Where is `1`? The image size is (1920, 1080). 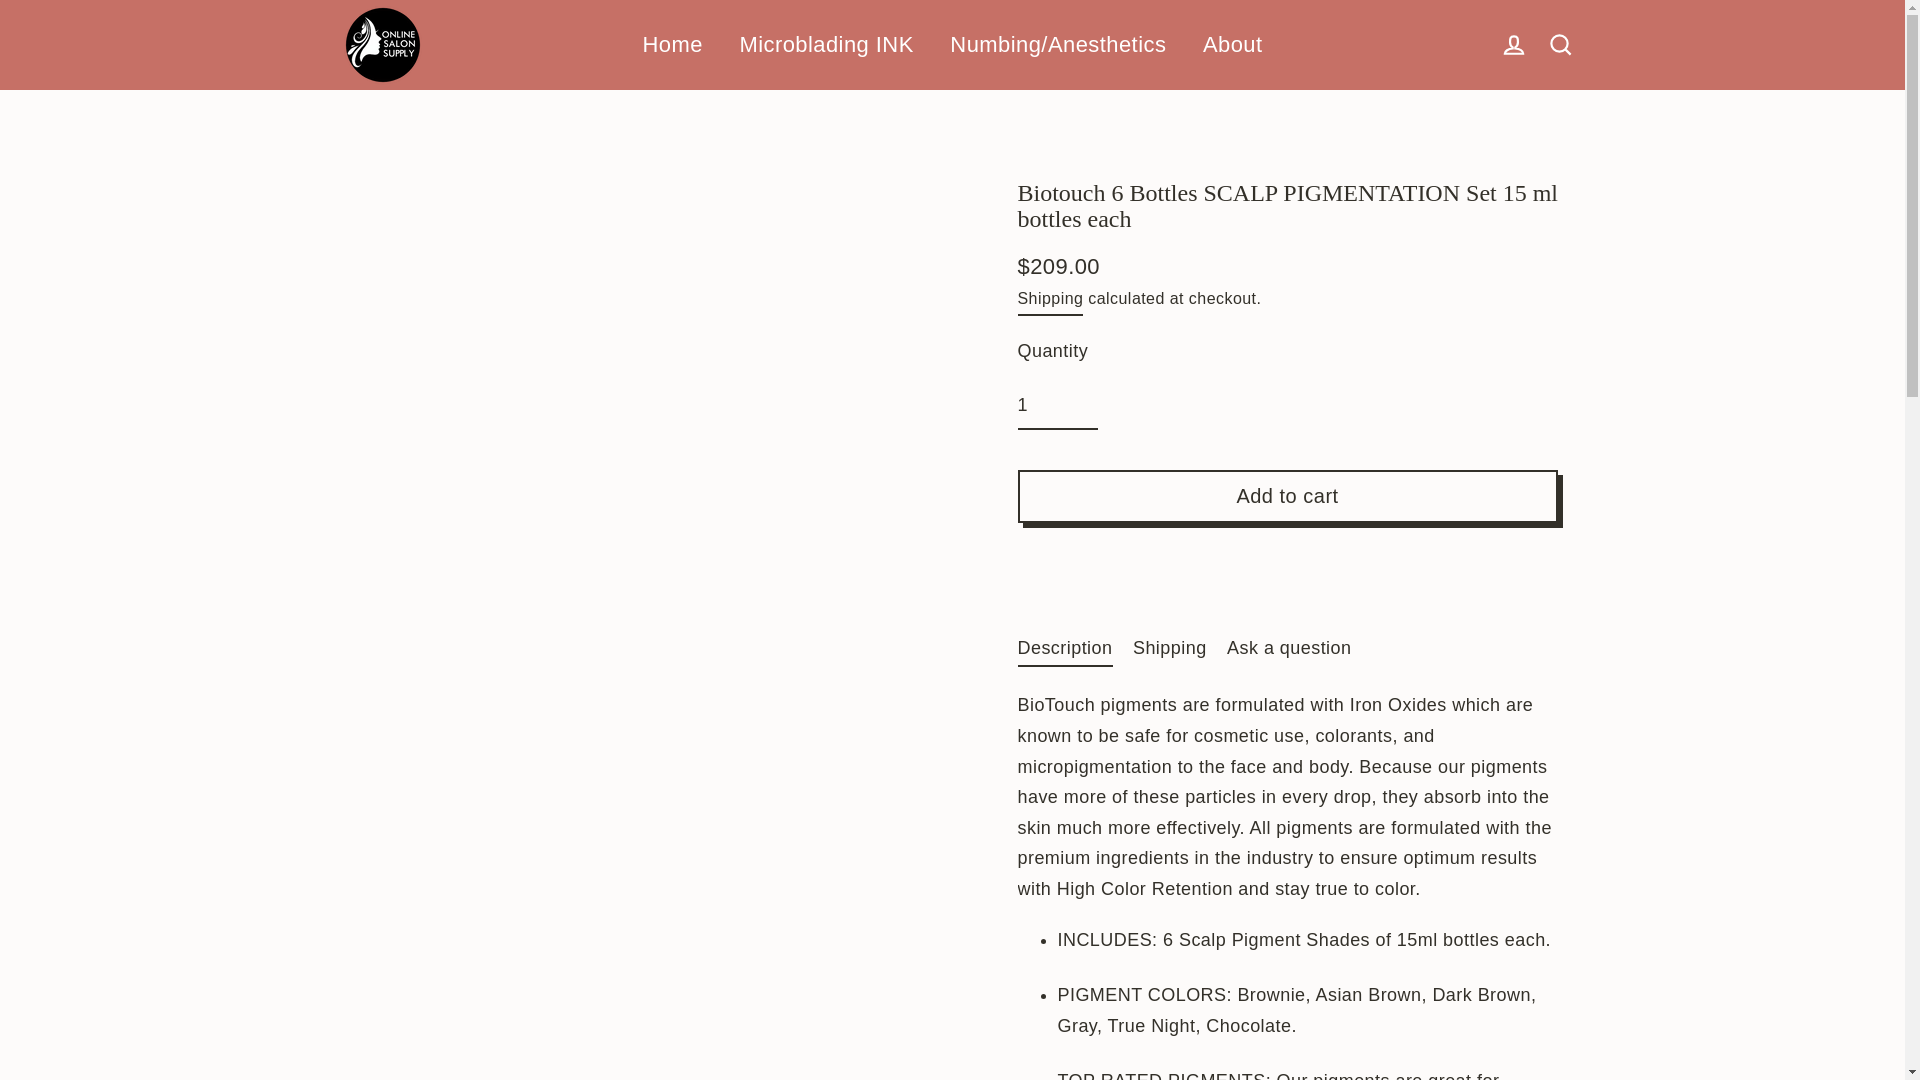 1 is located at coordinates (1058, 406).